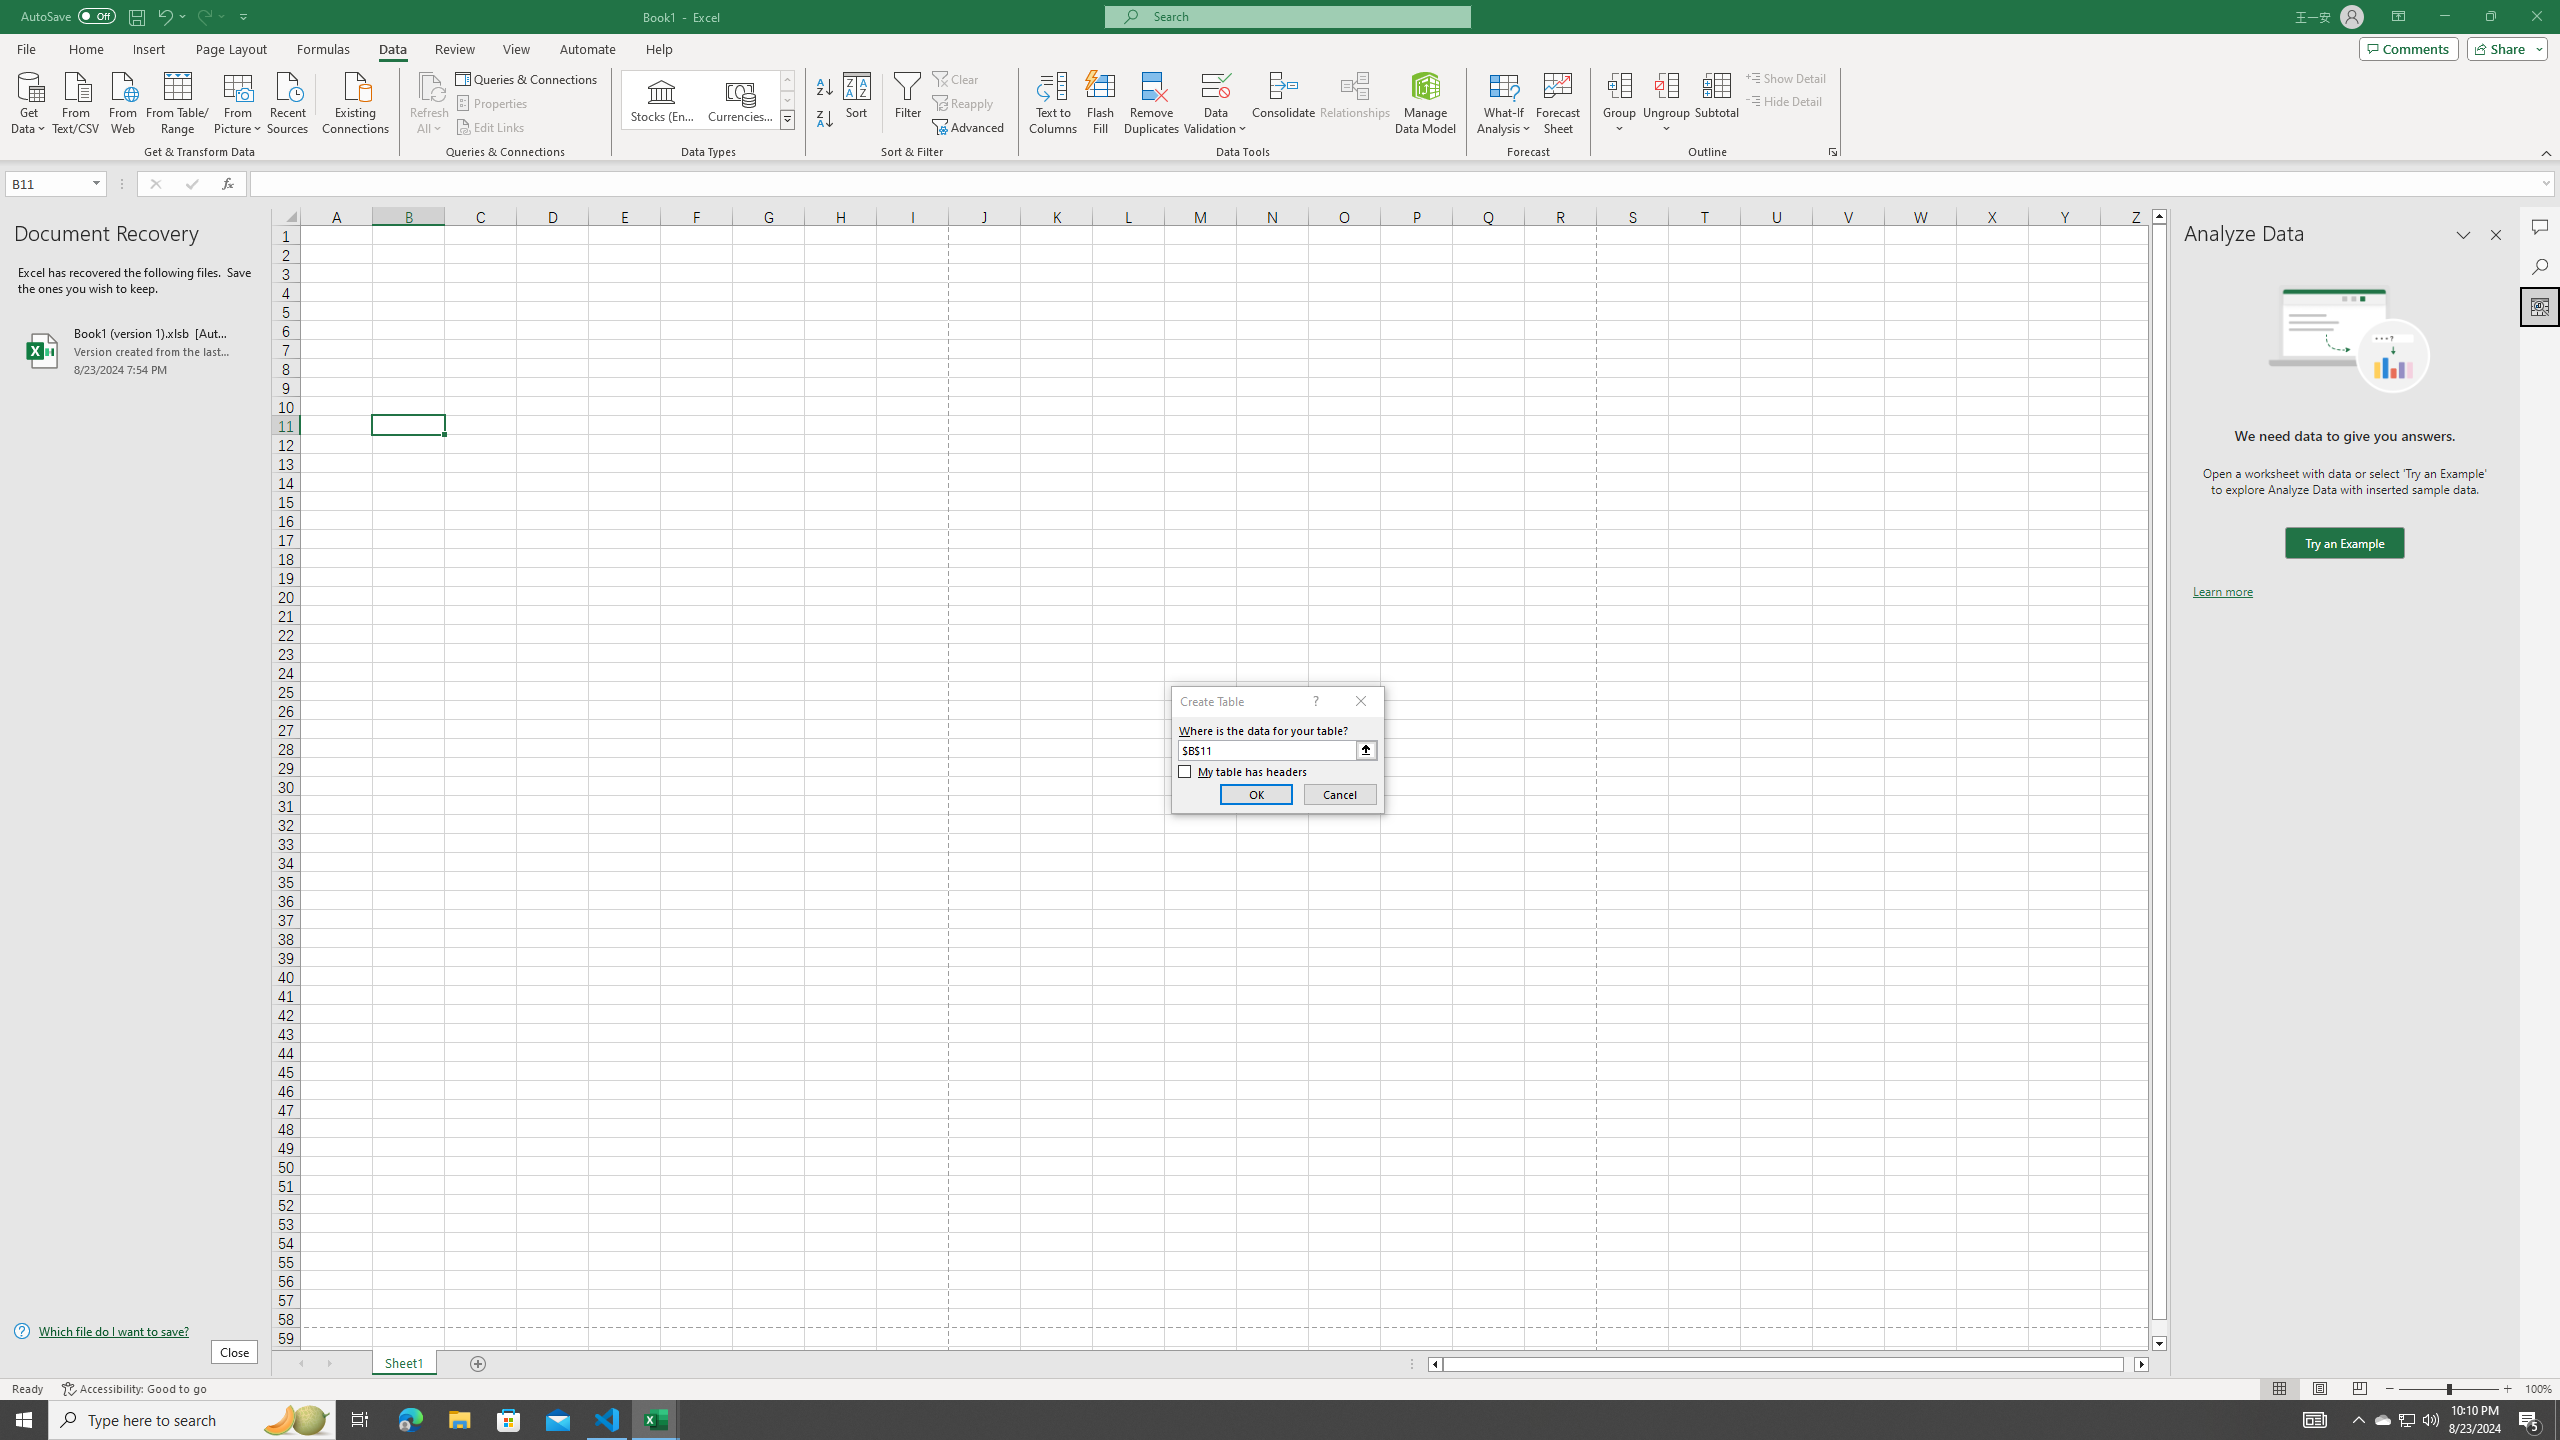 Image resolution: width=2560 pixels, height=1440 pixels. I want to click on Class: NetUIScrollBar, so click(1788, 1364).